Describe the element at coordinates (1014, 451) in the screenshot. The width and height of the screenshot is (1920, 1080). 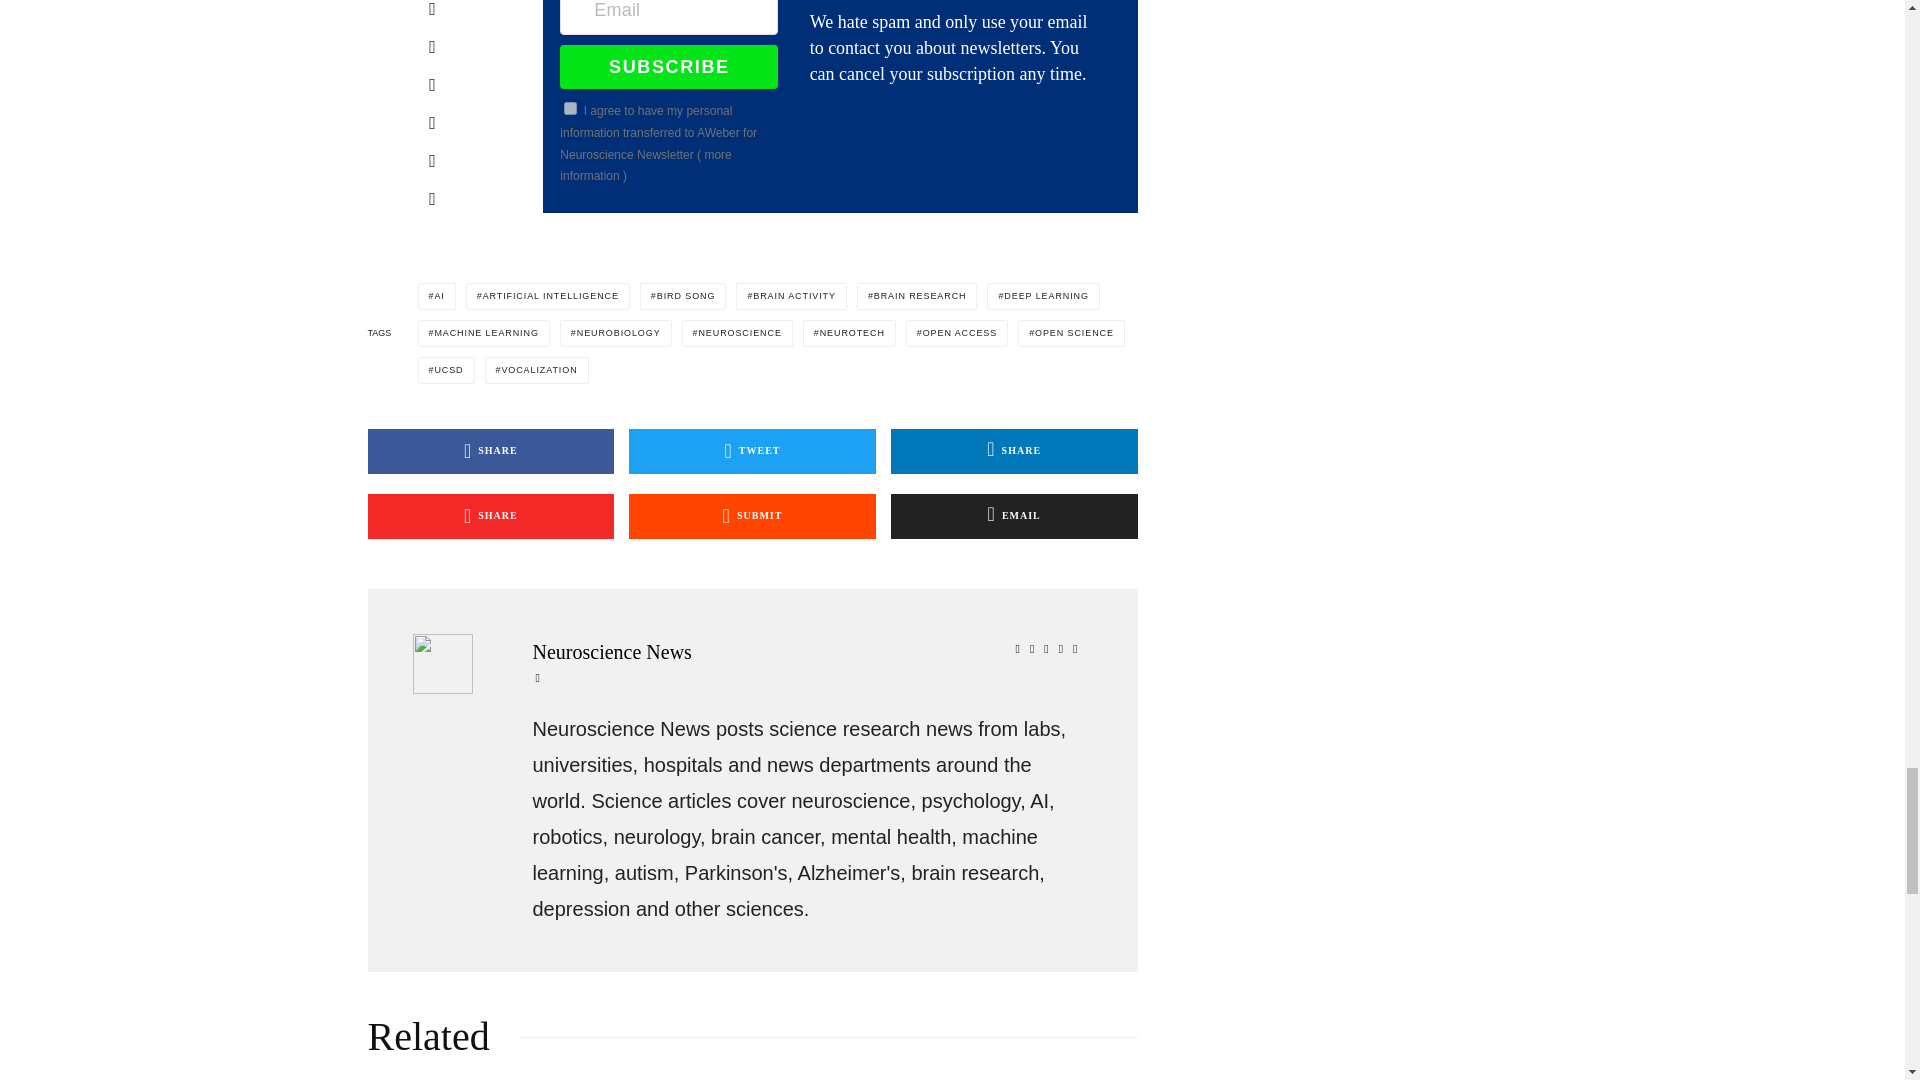
I see `SHARE` at that location.